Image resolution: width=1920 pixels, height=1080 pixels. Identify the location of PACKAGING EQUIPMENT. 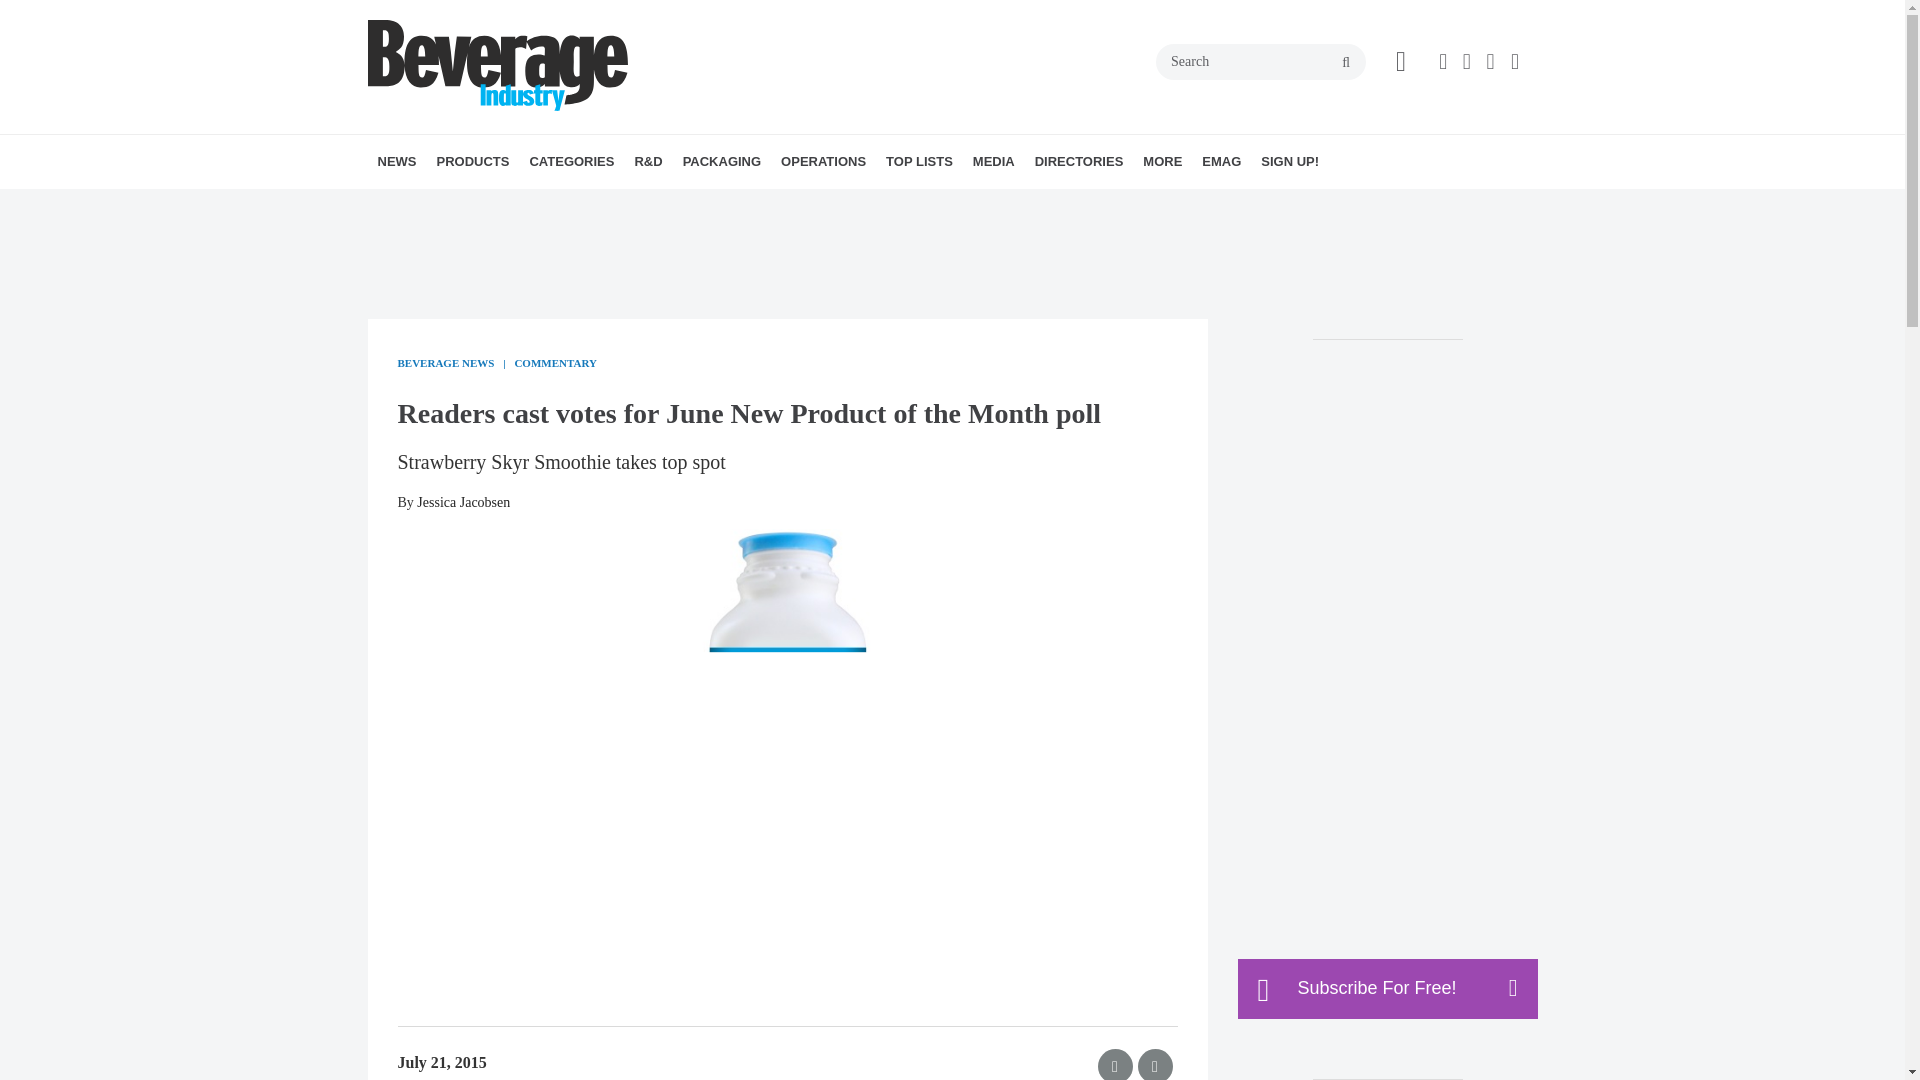
(806, 206).